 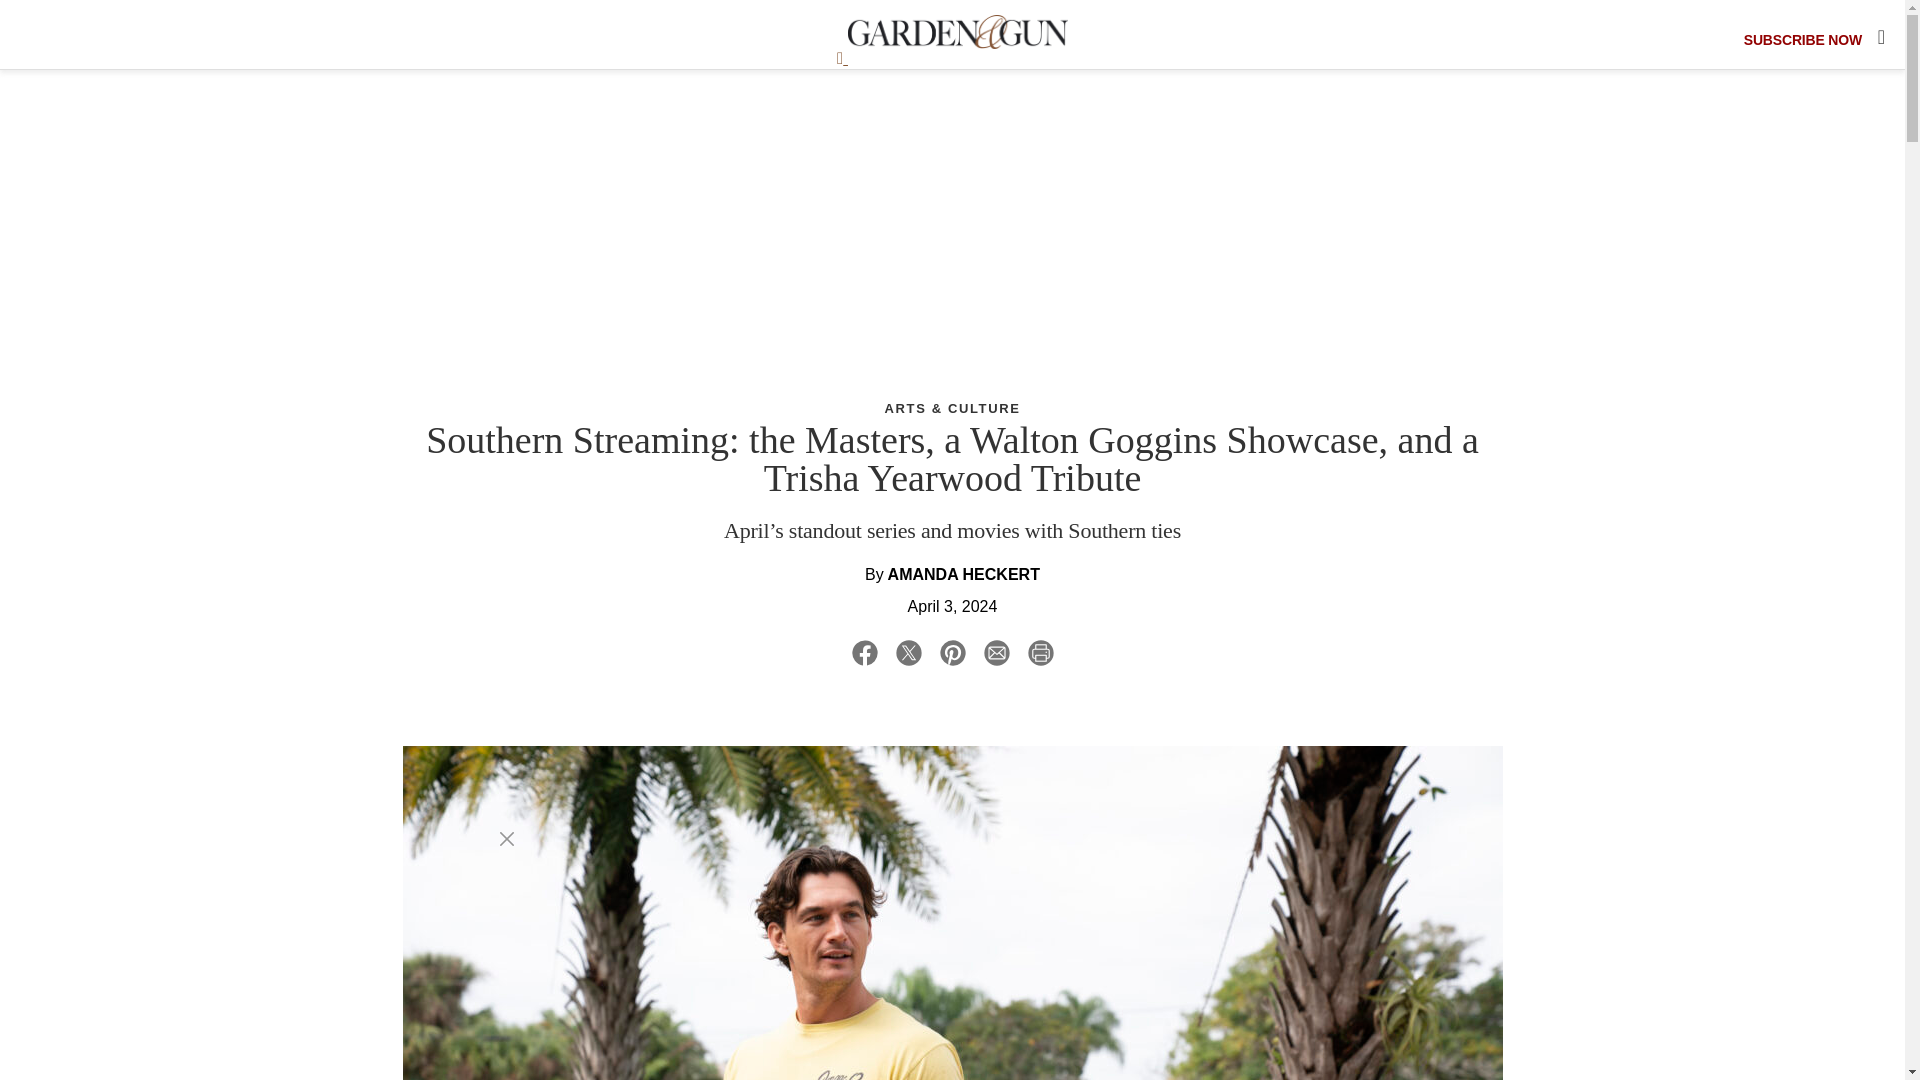 I want to click on Accessibility Contact Information, so click(x=78, y=18).